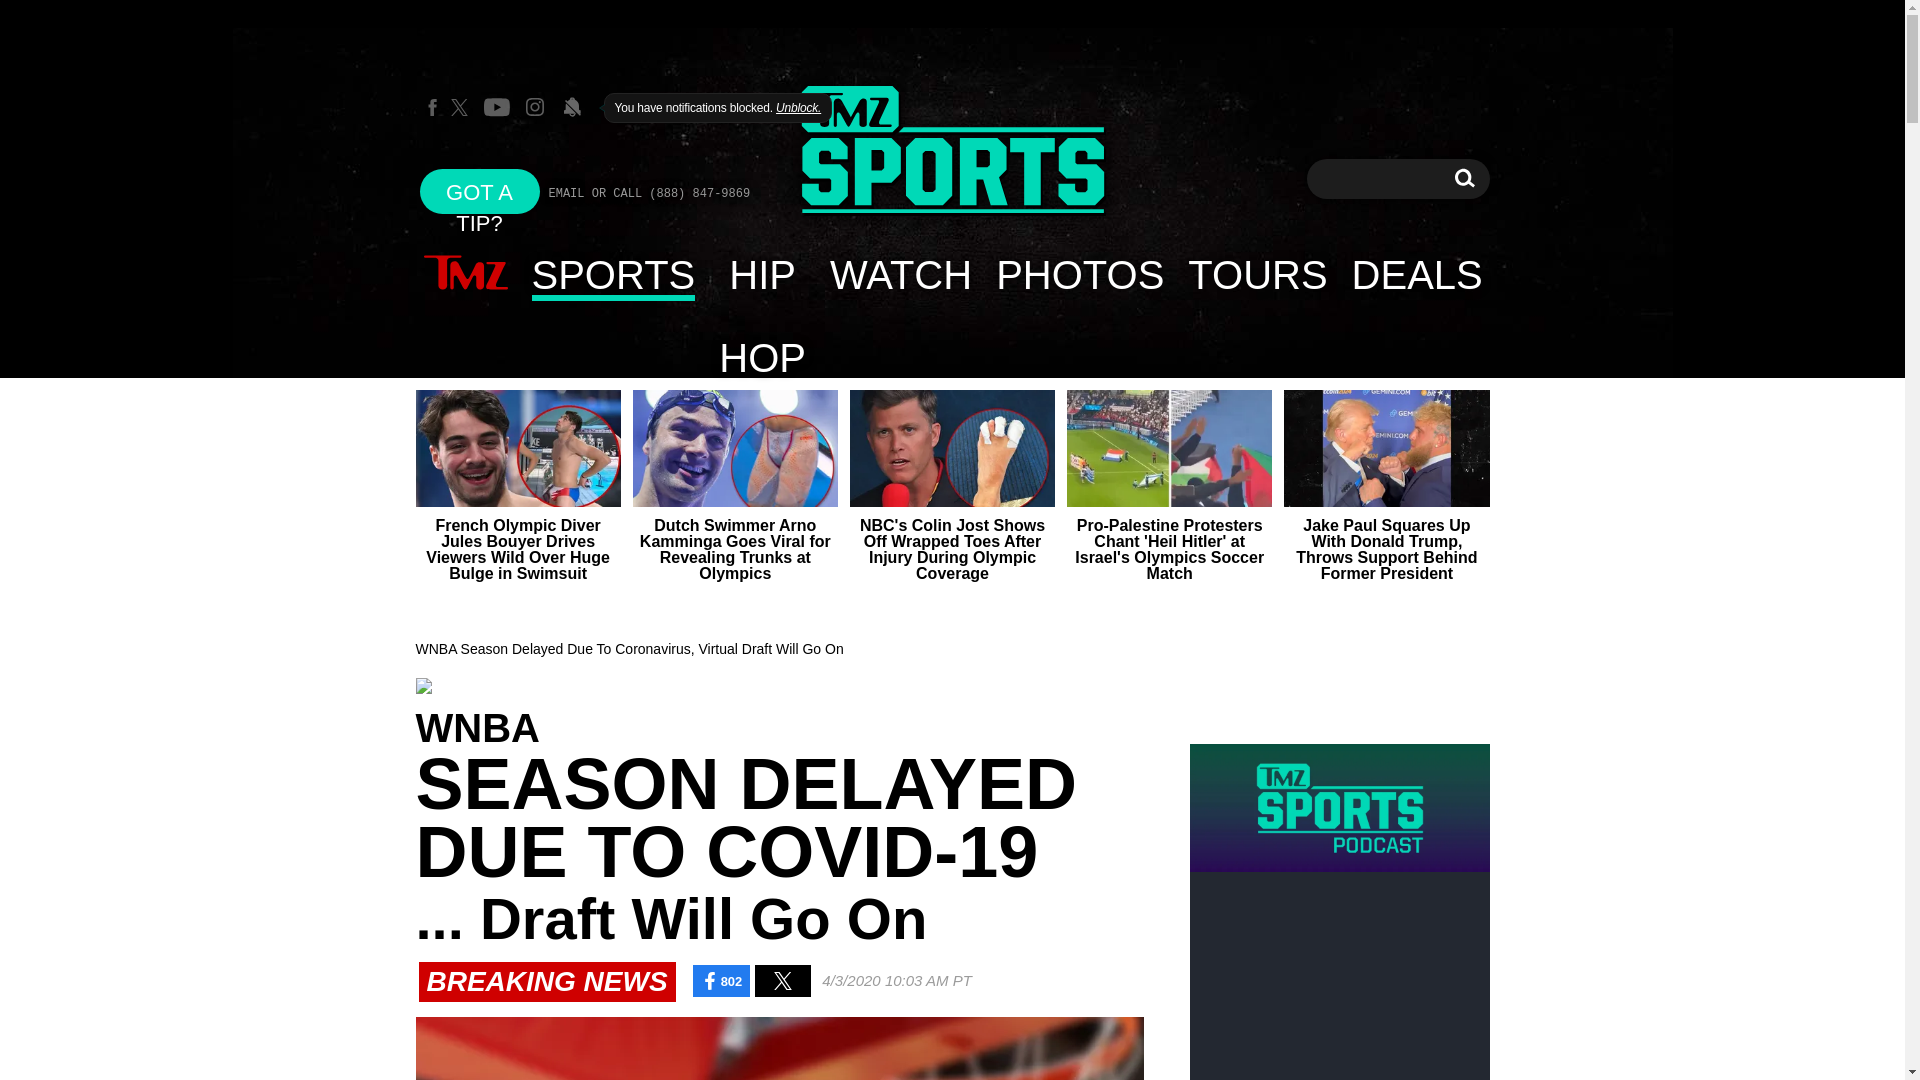  Describe the element at coordinates (900, 274) in the screenshot. I see `WATCH` at that location.